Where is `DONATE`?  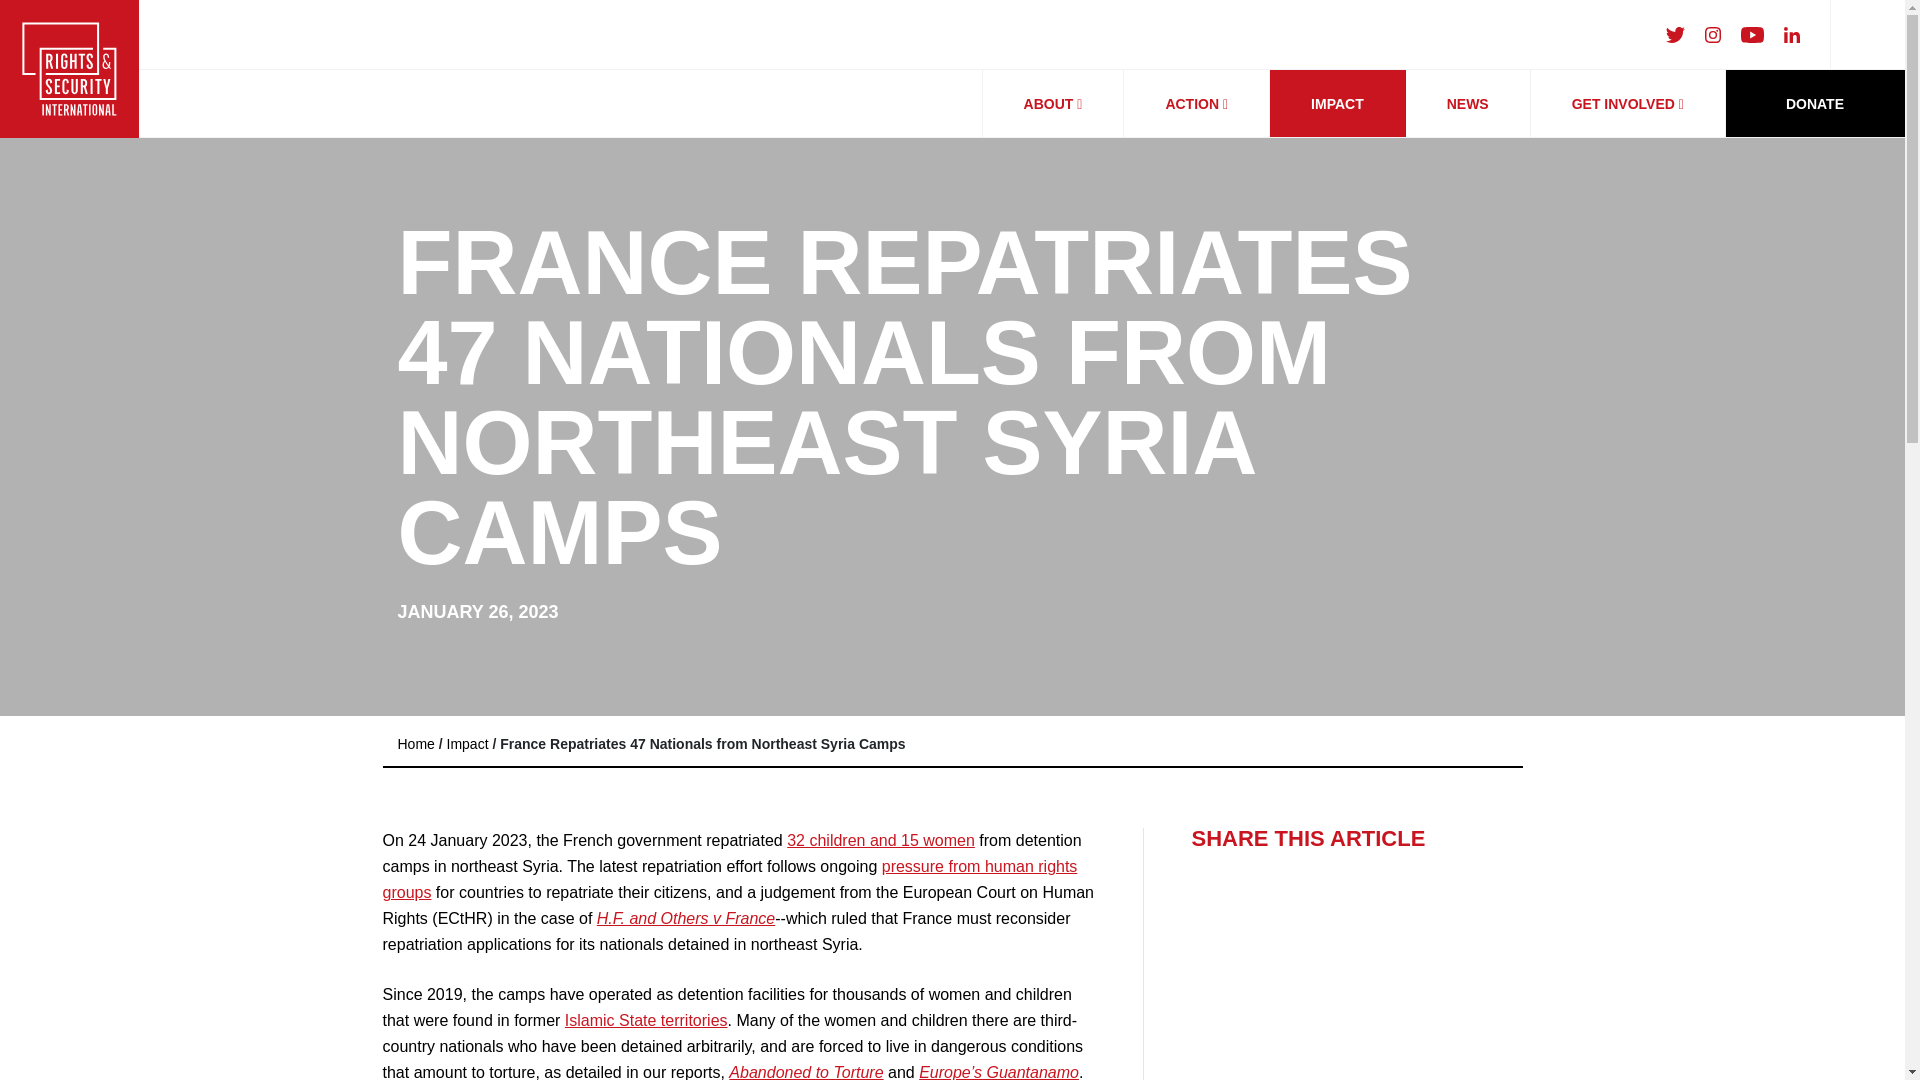
DONATE is located at coordinates (1814, 103).